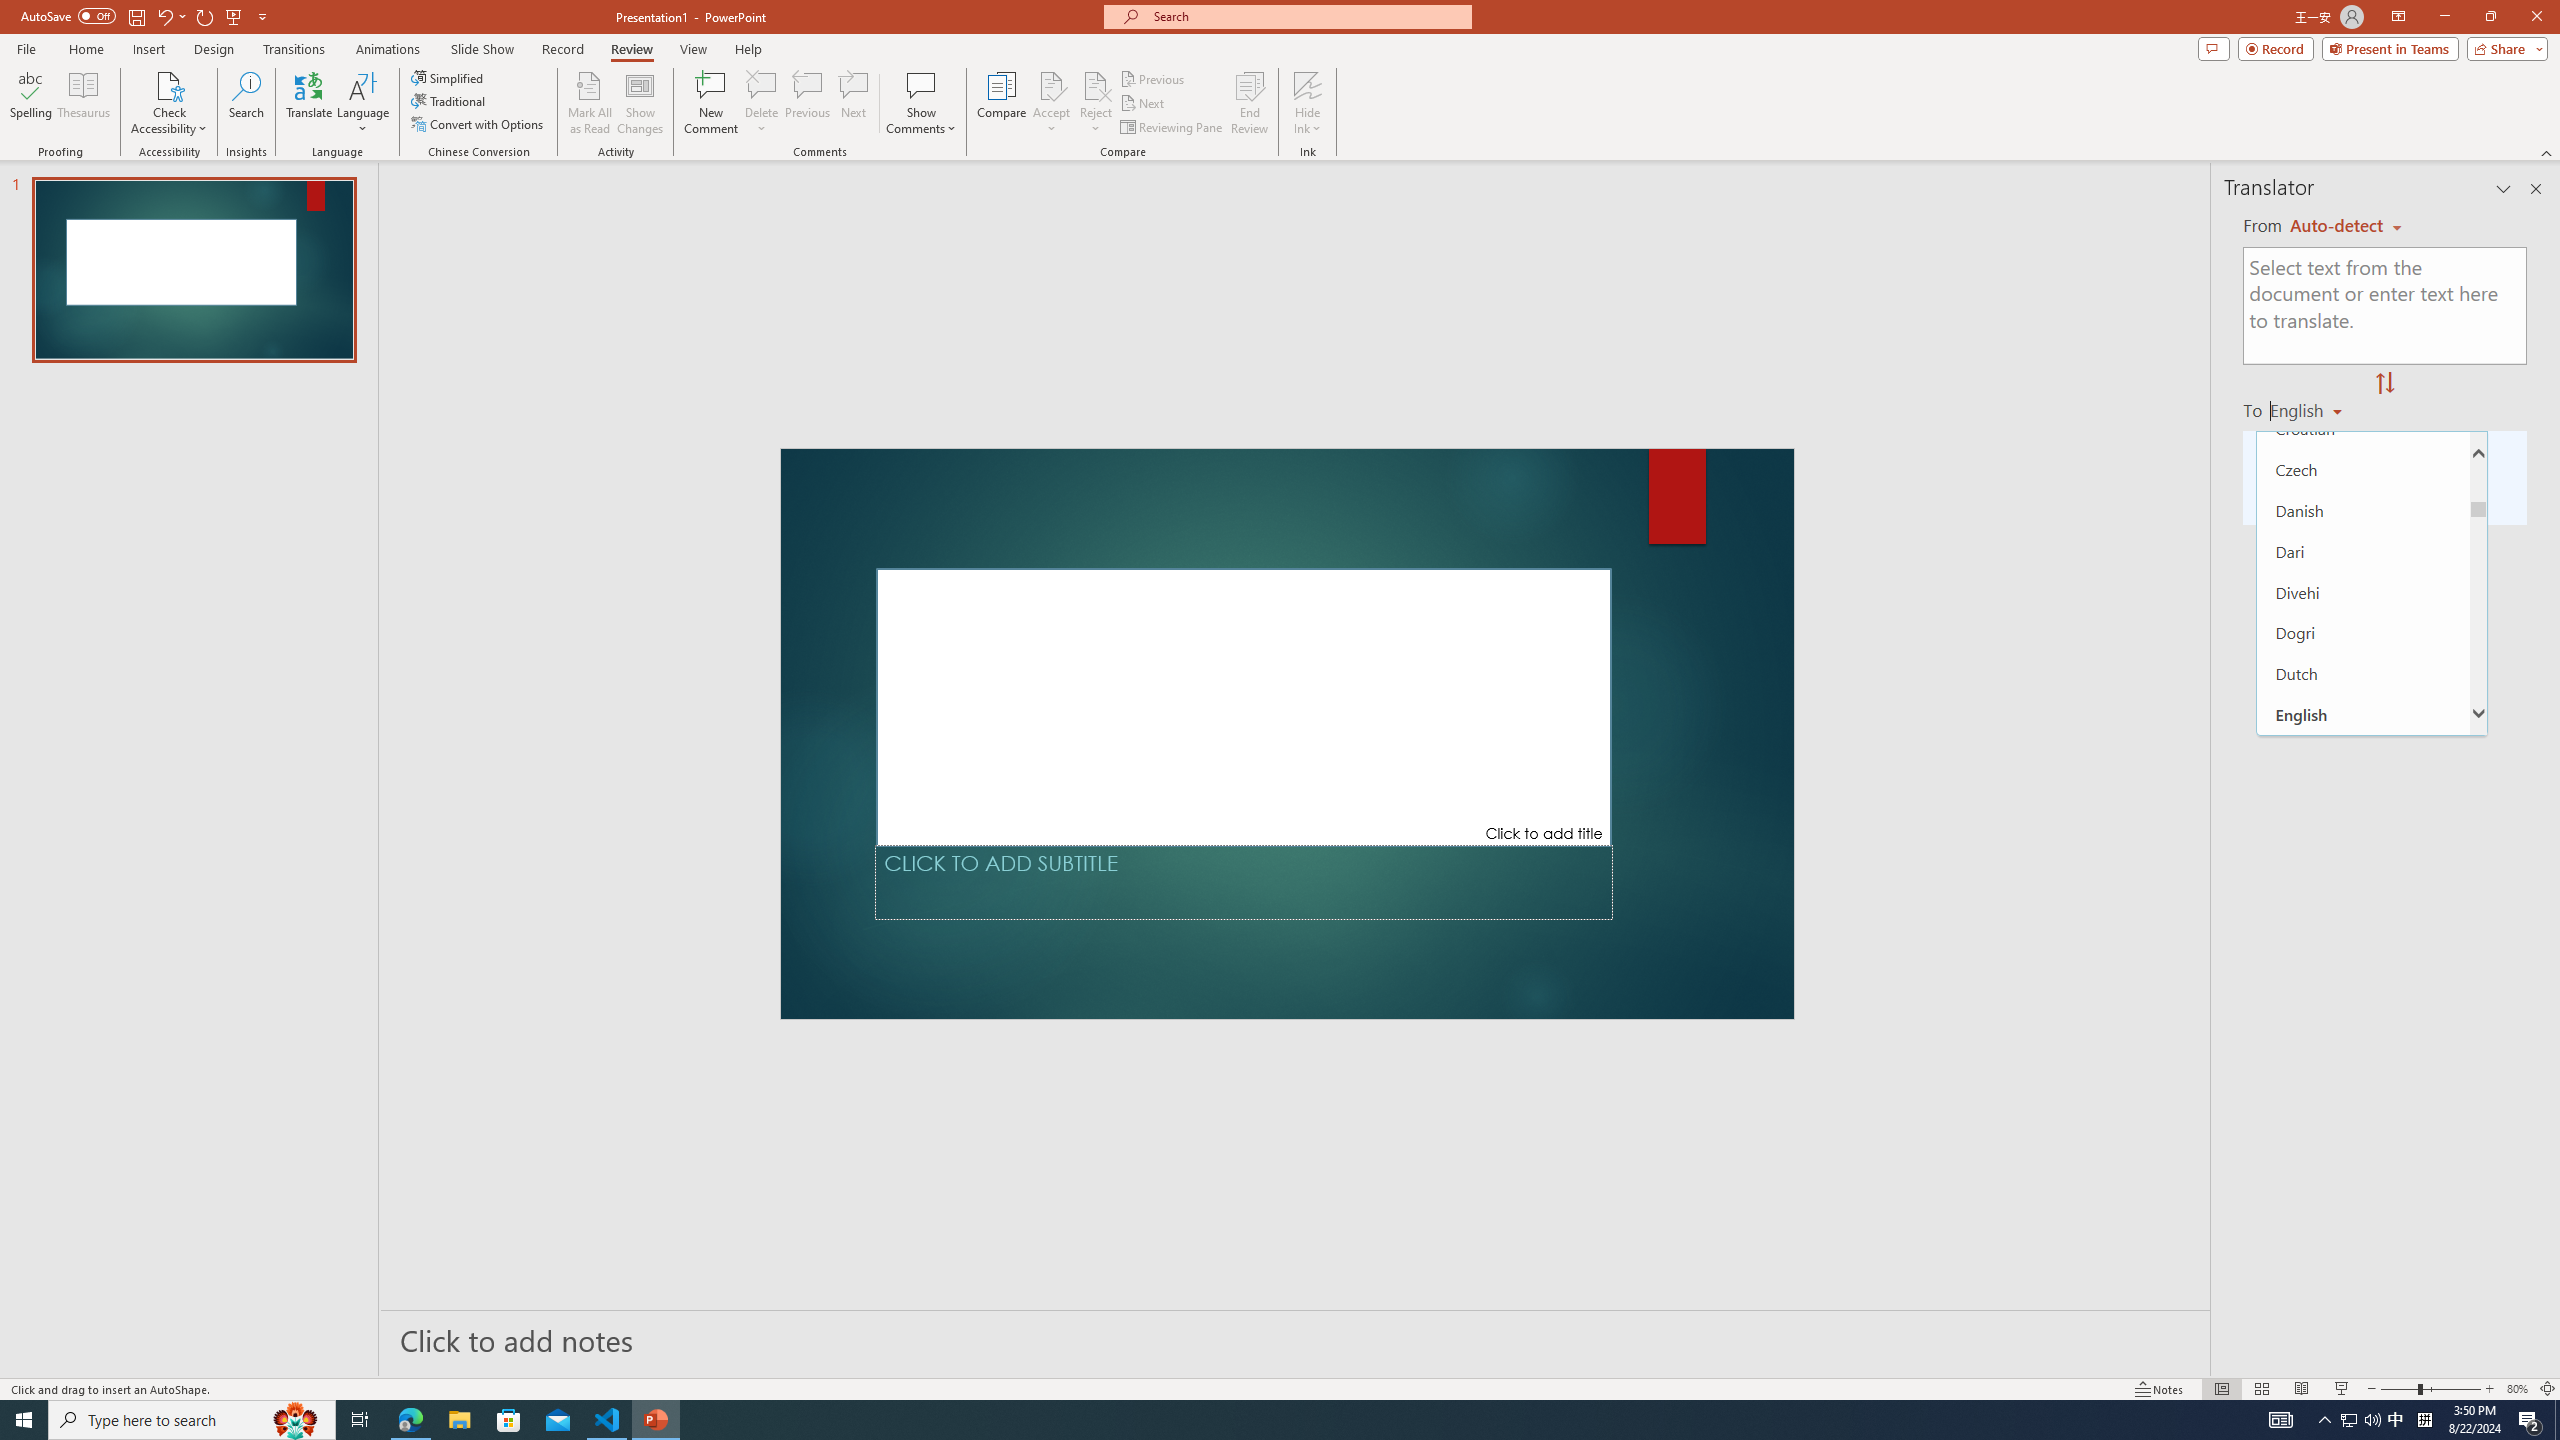 The width and height of the screenshot is (2560, 1440). Describe the element at coordinates (2312, 409) in the screenshot. I see `English` at that location.